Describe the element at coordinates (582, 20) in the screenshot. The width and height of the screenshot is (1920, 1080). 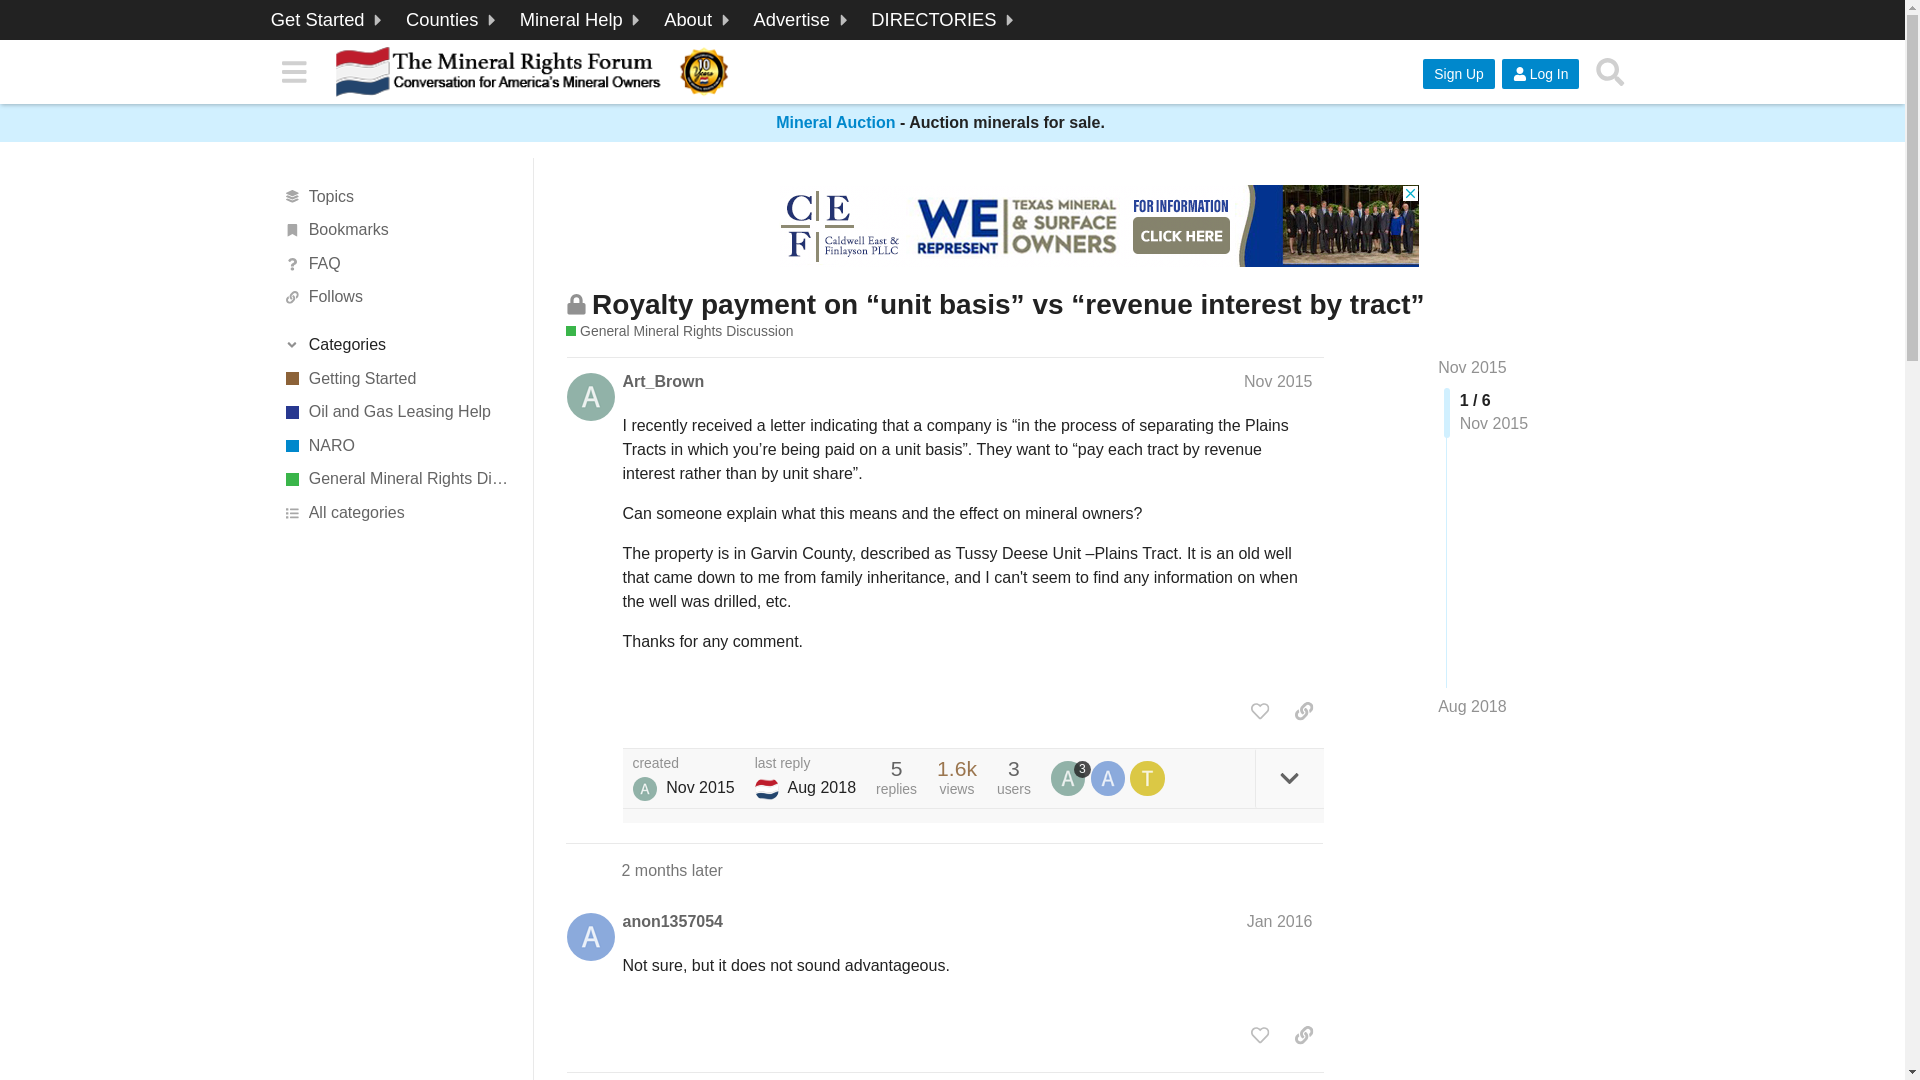
I see `Mineral Help` at that location.